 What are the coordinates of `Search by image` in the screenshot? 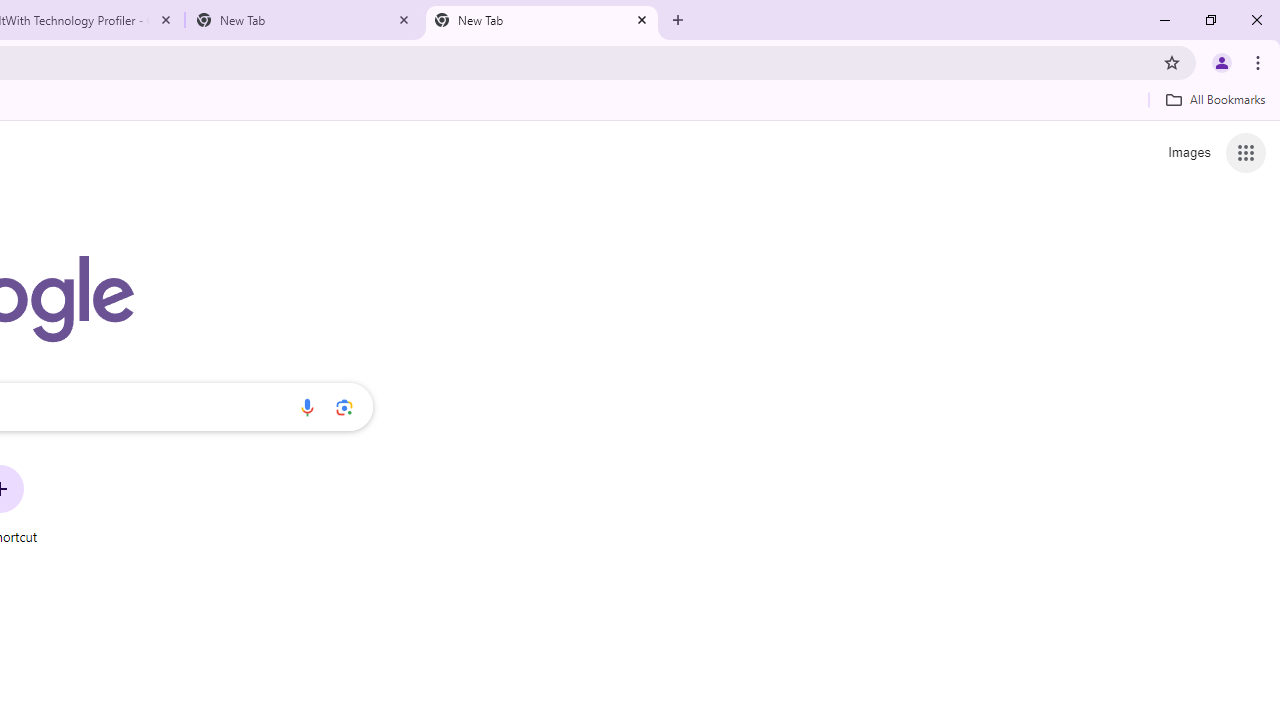 It's located at (344, 407).